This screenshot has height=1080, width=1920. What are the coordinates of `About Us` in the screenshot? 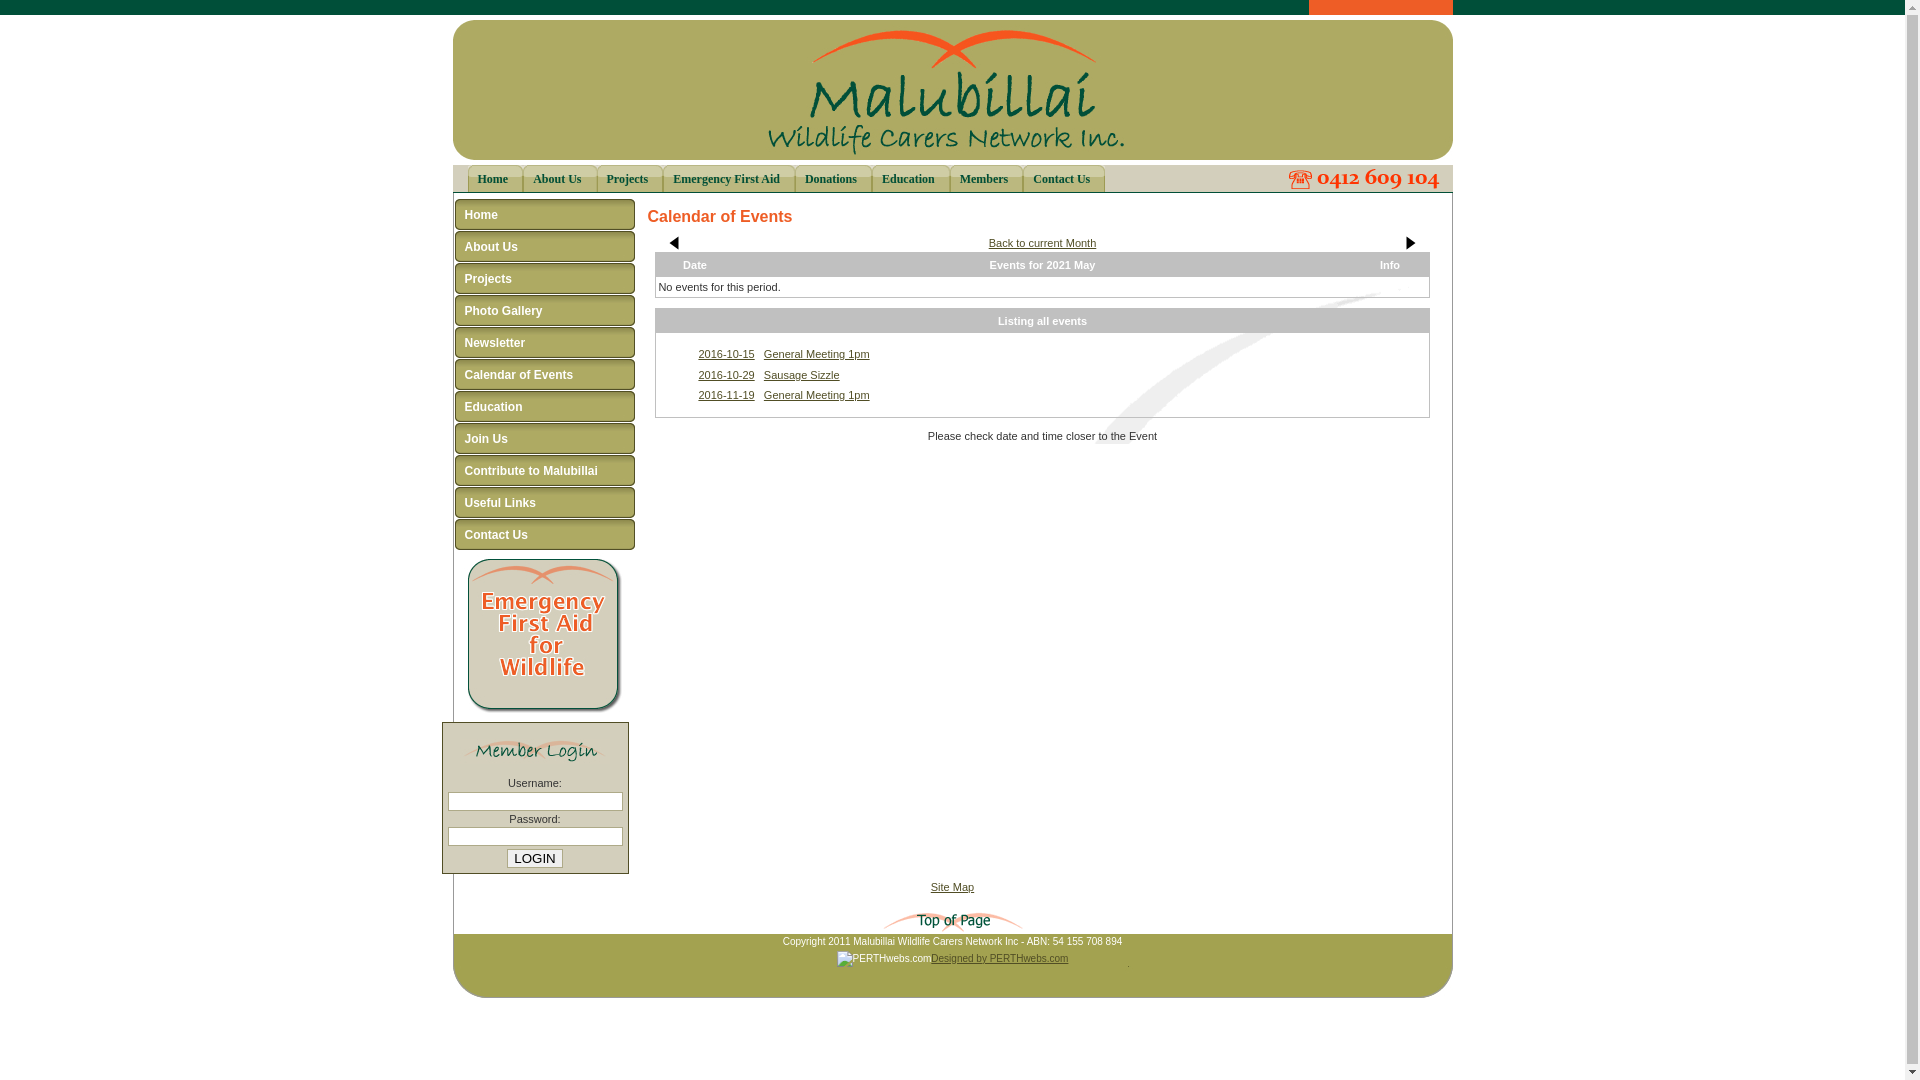 It's located at (560, 178).